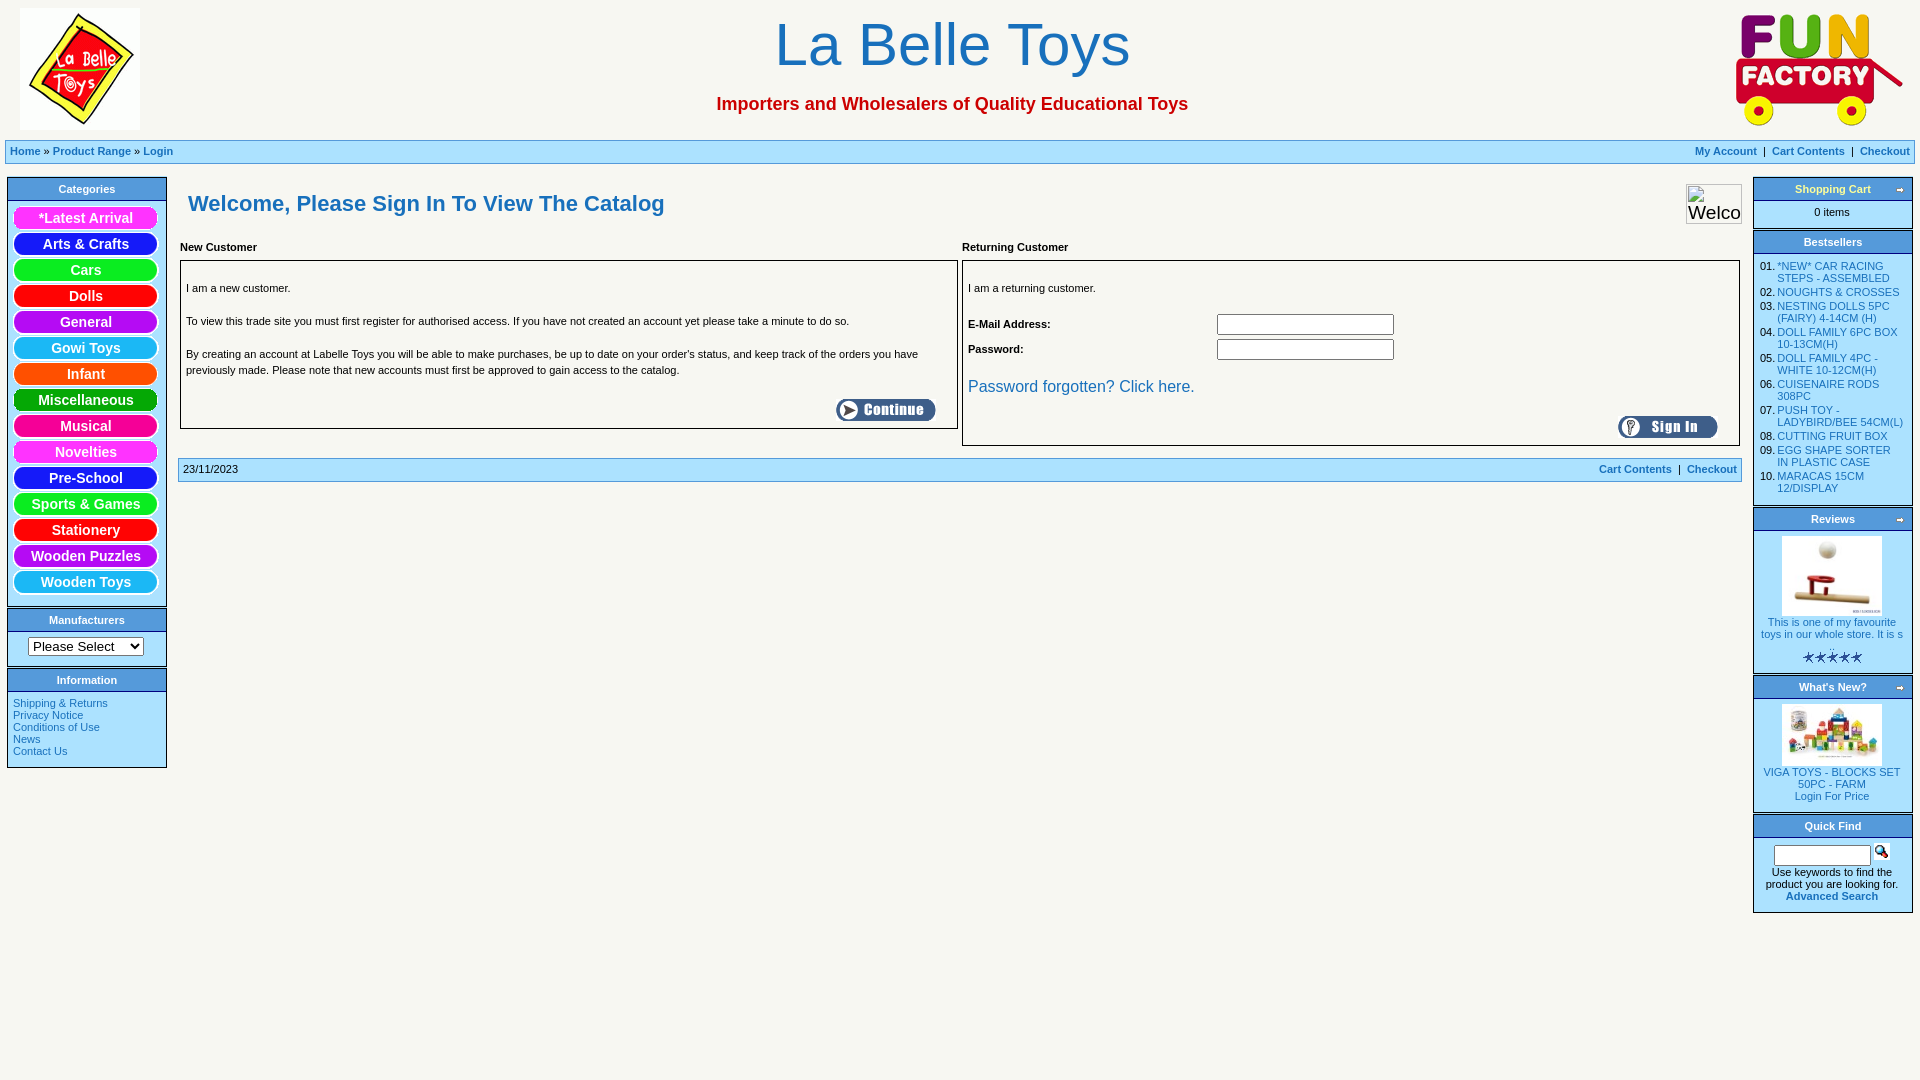 The height and width of the screenshot is (1080, 1920). I want to click on Miscellaneous, so click(86, 400).